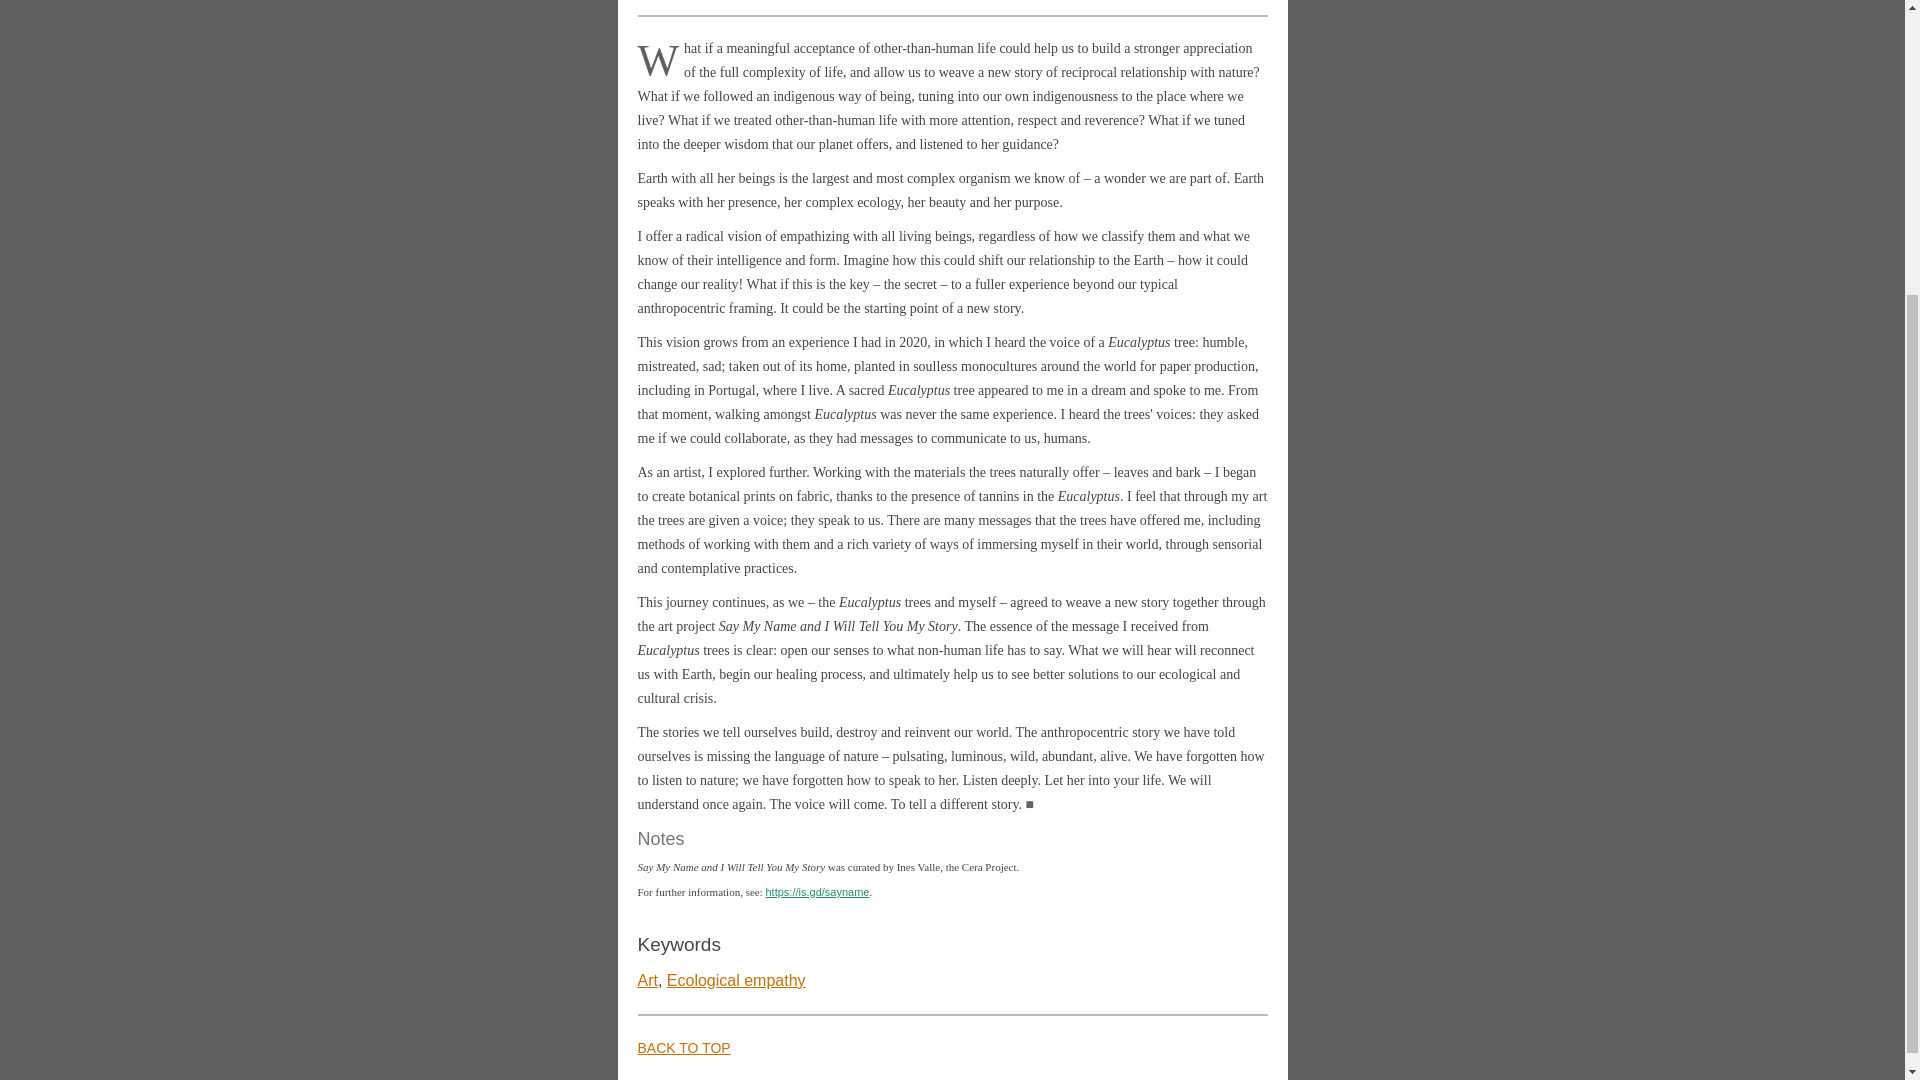 Image resolution: width=1920 pixels, height=1080 pixels. I want to click on Art, so click(648, 980).